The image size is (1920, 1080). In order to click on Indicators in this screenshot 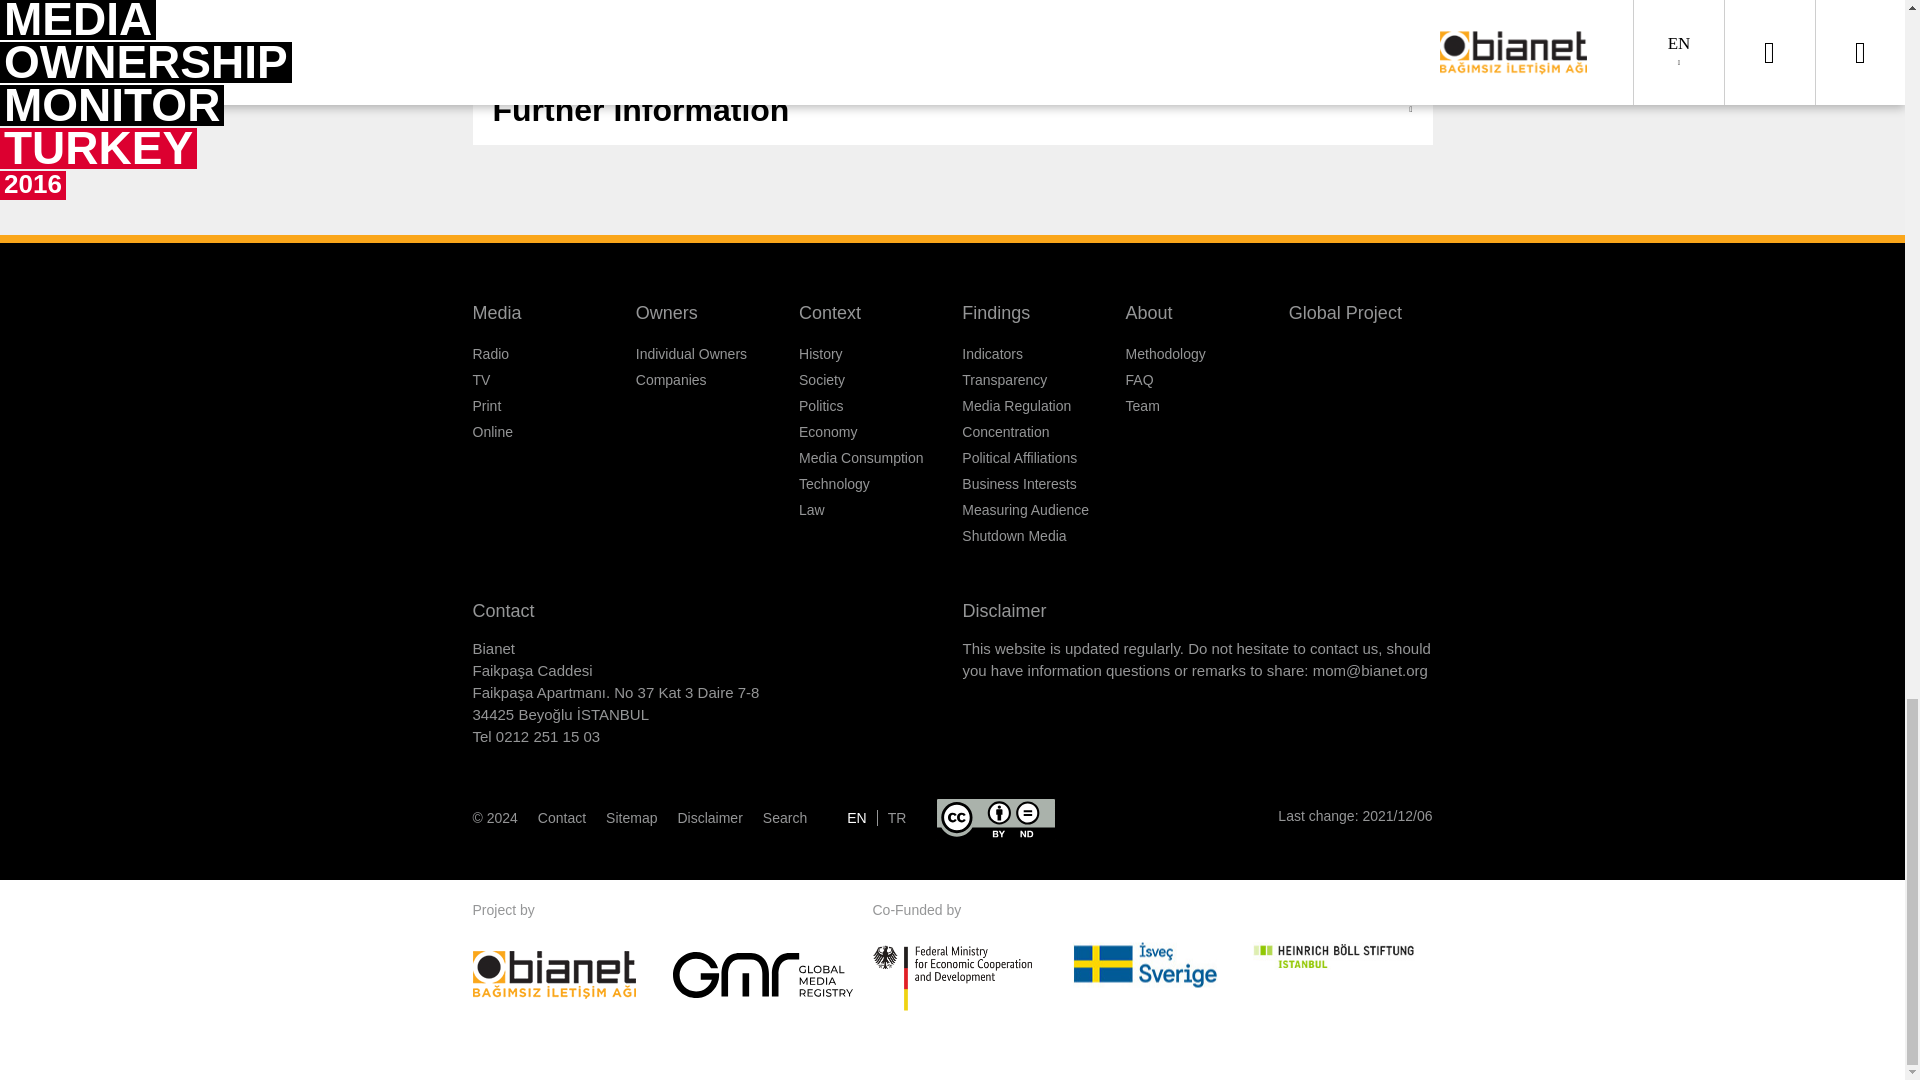, I will do `click(992, 353)`.